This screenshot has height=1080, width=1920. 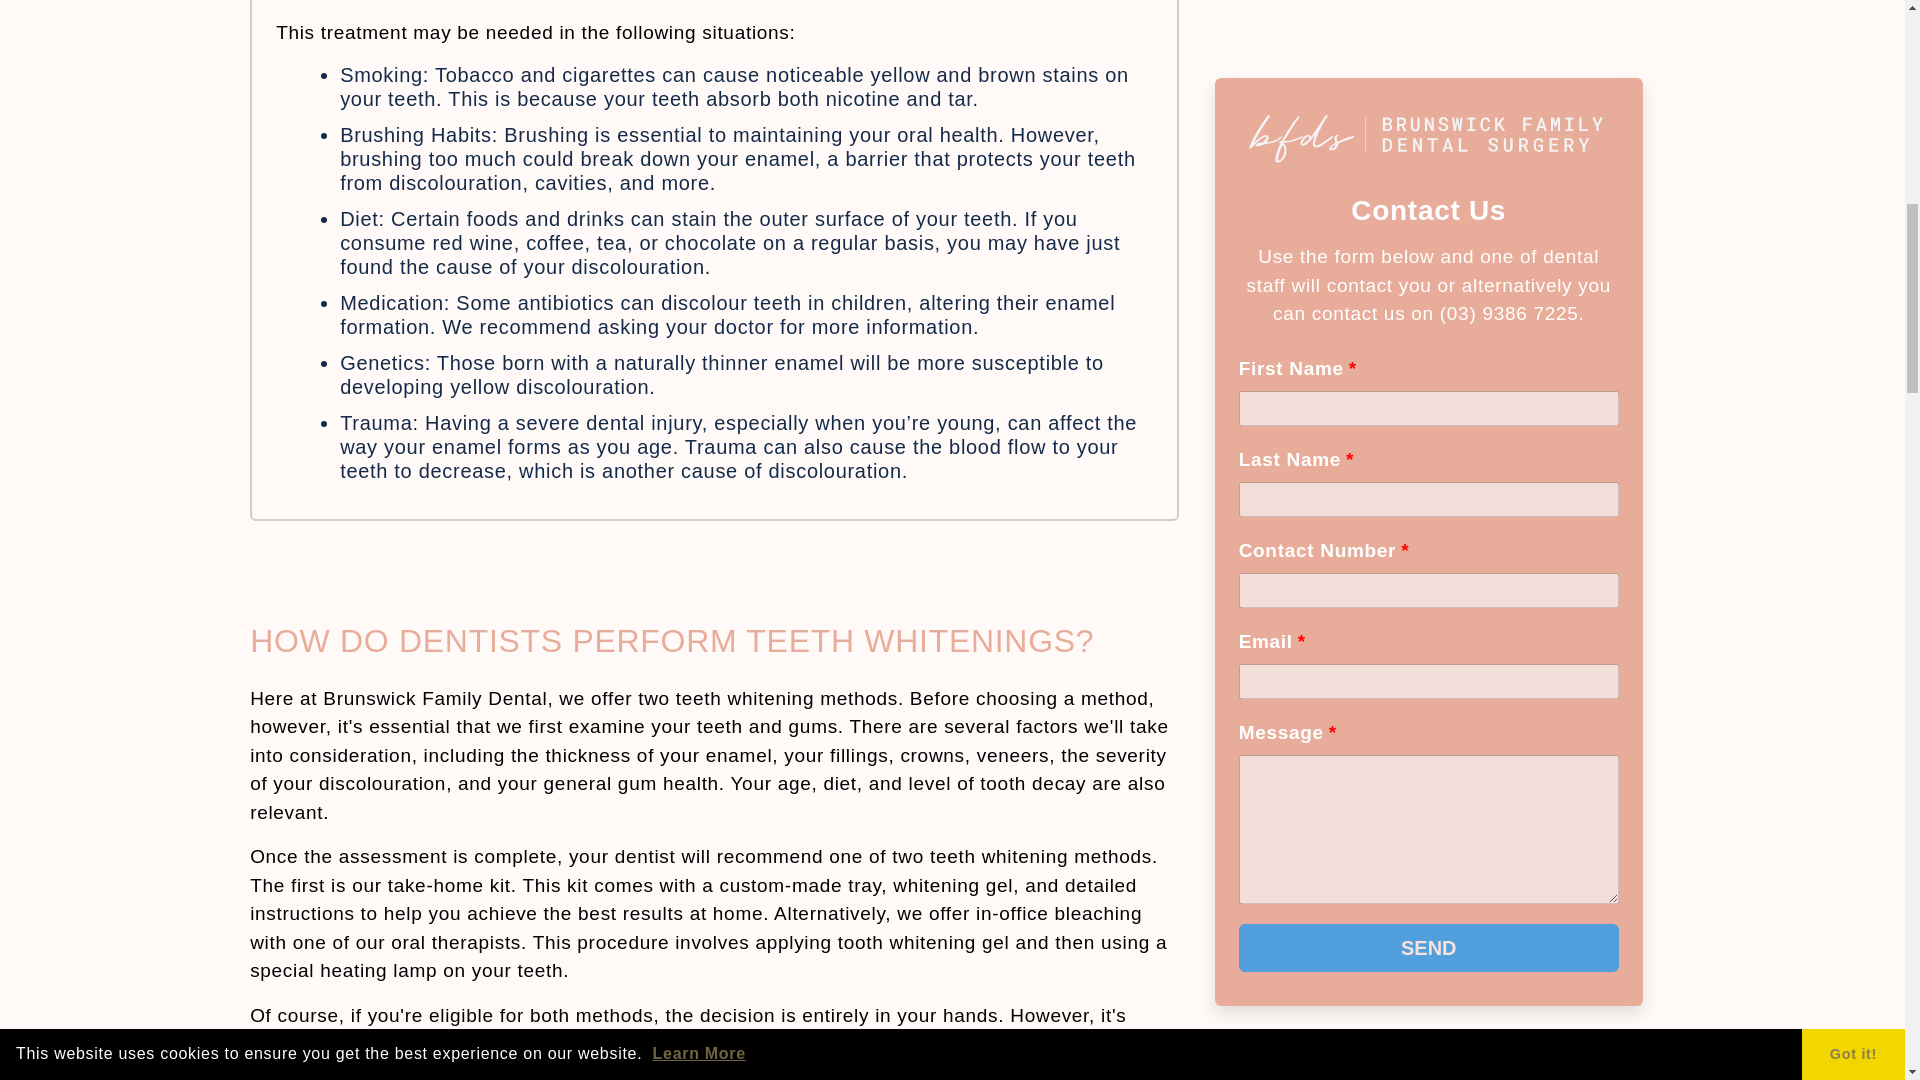 What do you see at coordinates (1428, 350) in the screenshot?
I see `SEND` at bounding box center [1428, 350].